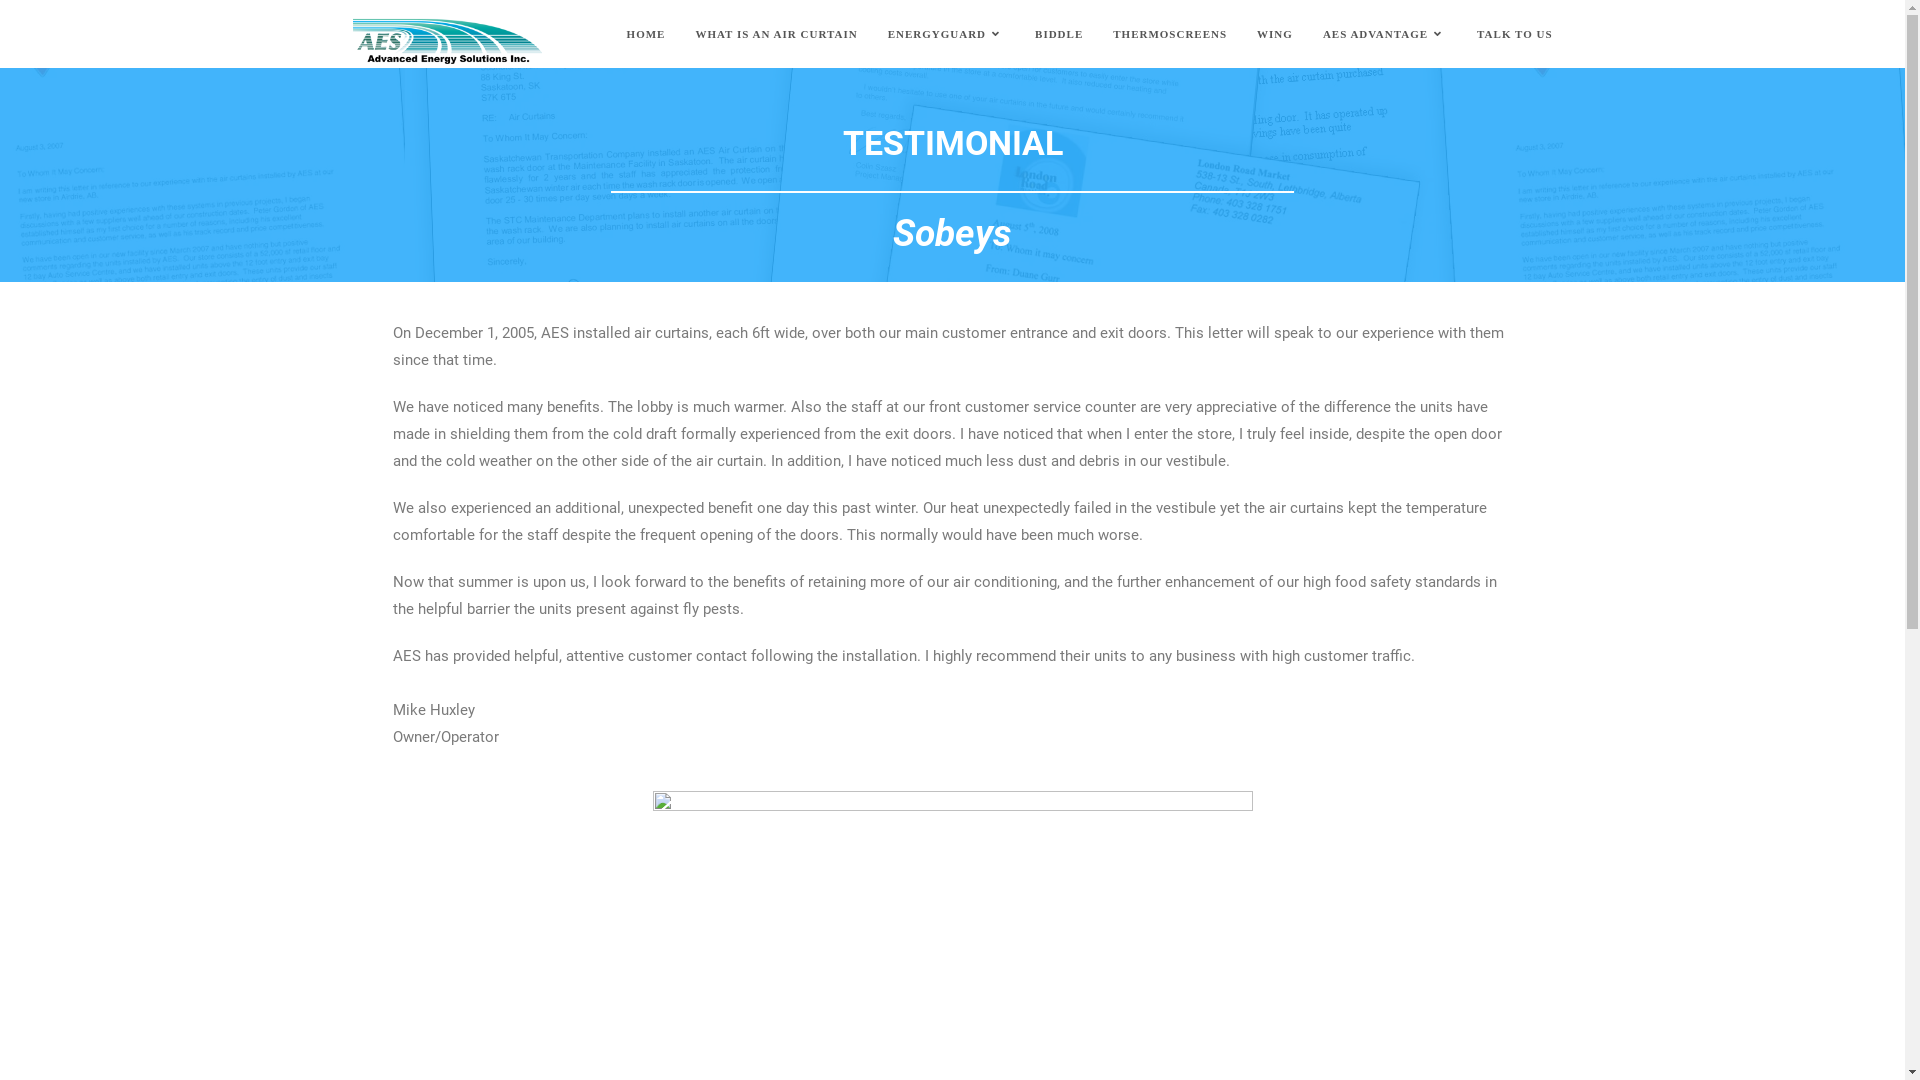 The image size is (1920, 1080). Describe the element at coordinates (776, 34) in the screenshot. I see `WHAT IS AN AIR CURTAIN` at that location.